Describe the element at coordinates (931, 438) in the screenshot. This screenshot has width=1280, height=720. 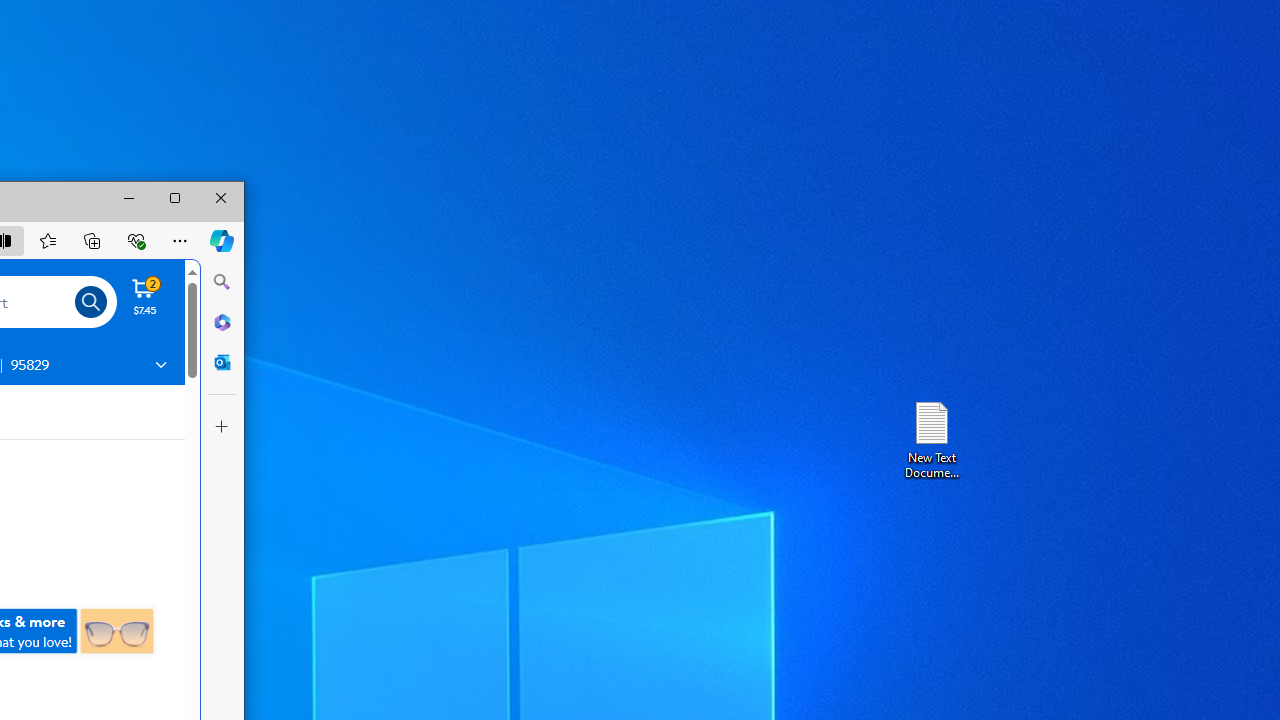
I see `New Text Document (2)` at that location.